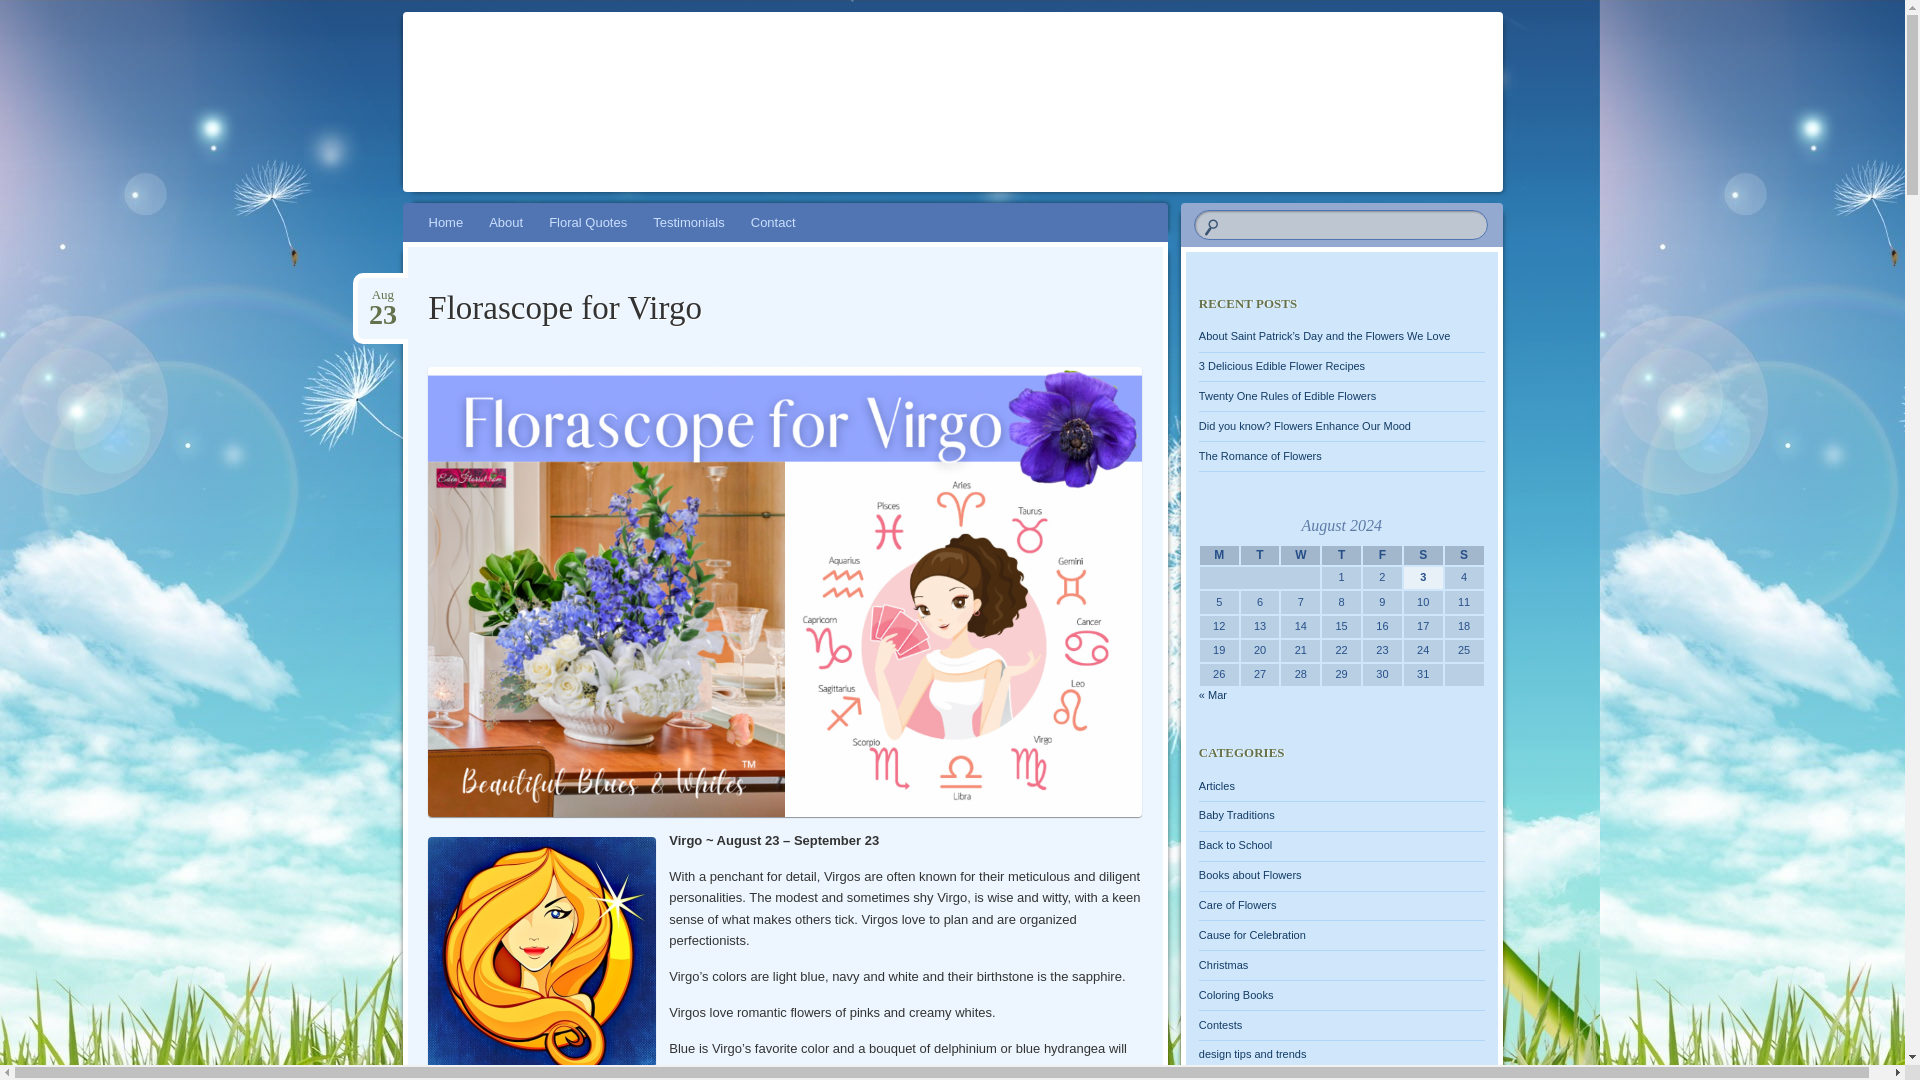 This screenshot has height=1080, width=1920. Describe the element at coordinates (1382, 556) in the screenshot. I see `Search` at that location.